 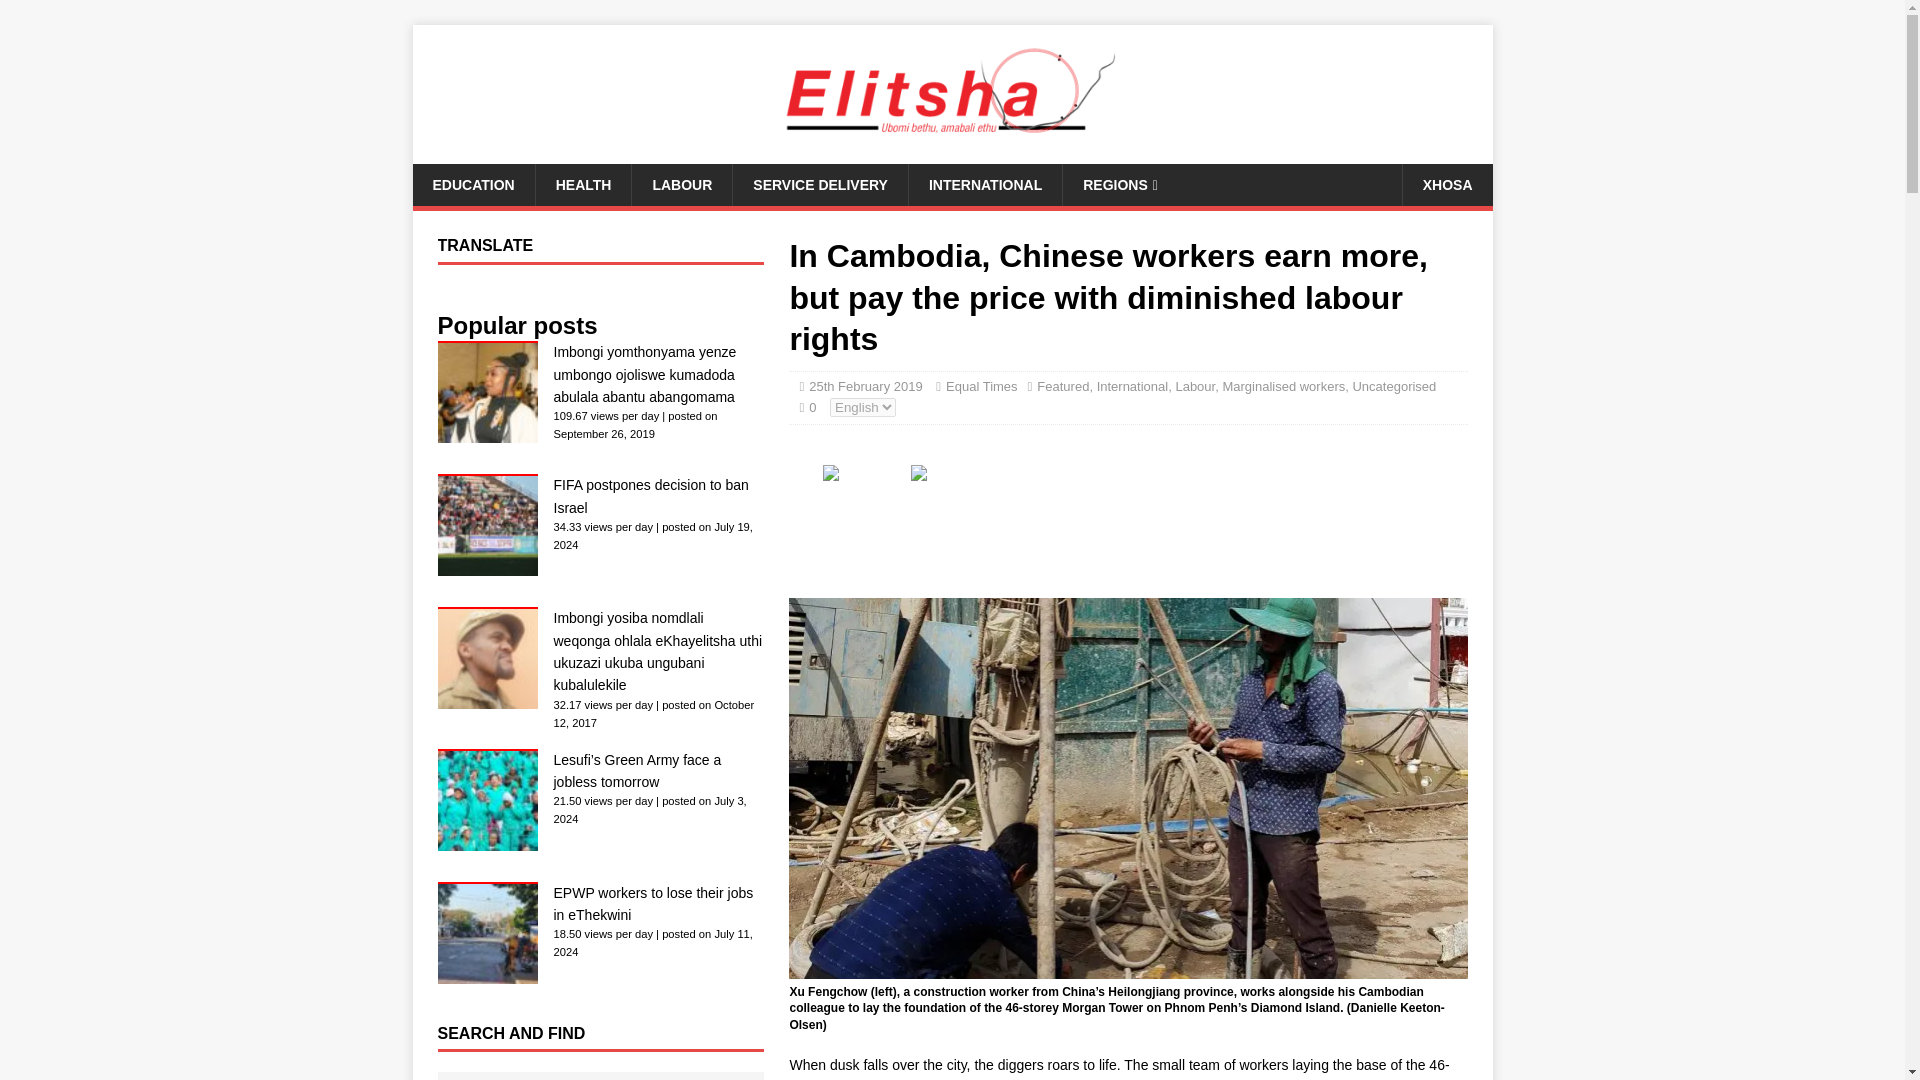 What do you see at coordinates (1394, 386) in the screenshot?
I see `Uncategorised` at bounding box center [1394, 386].